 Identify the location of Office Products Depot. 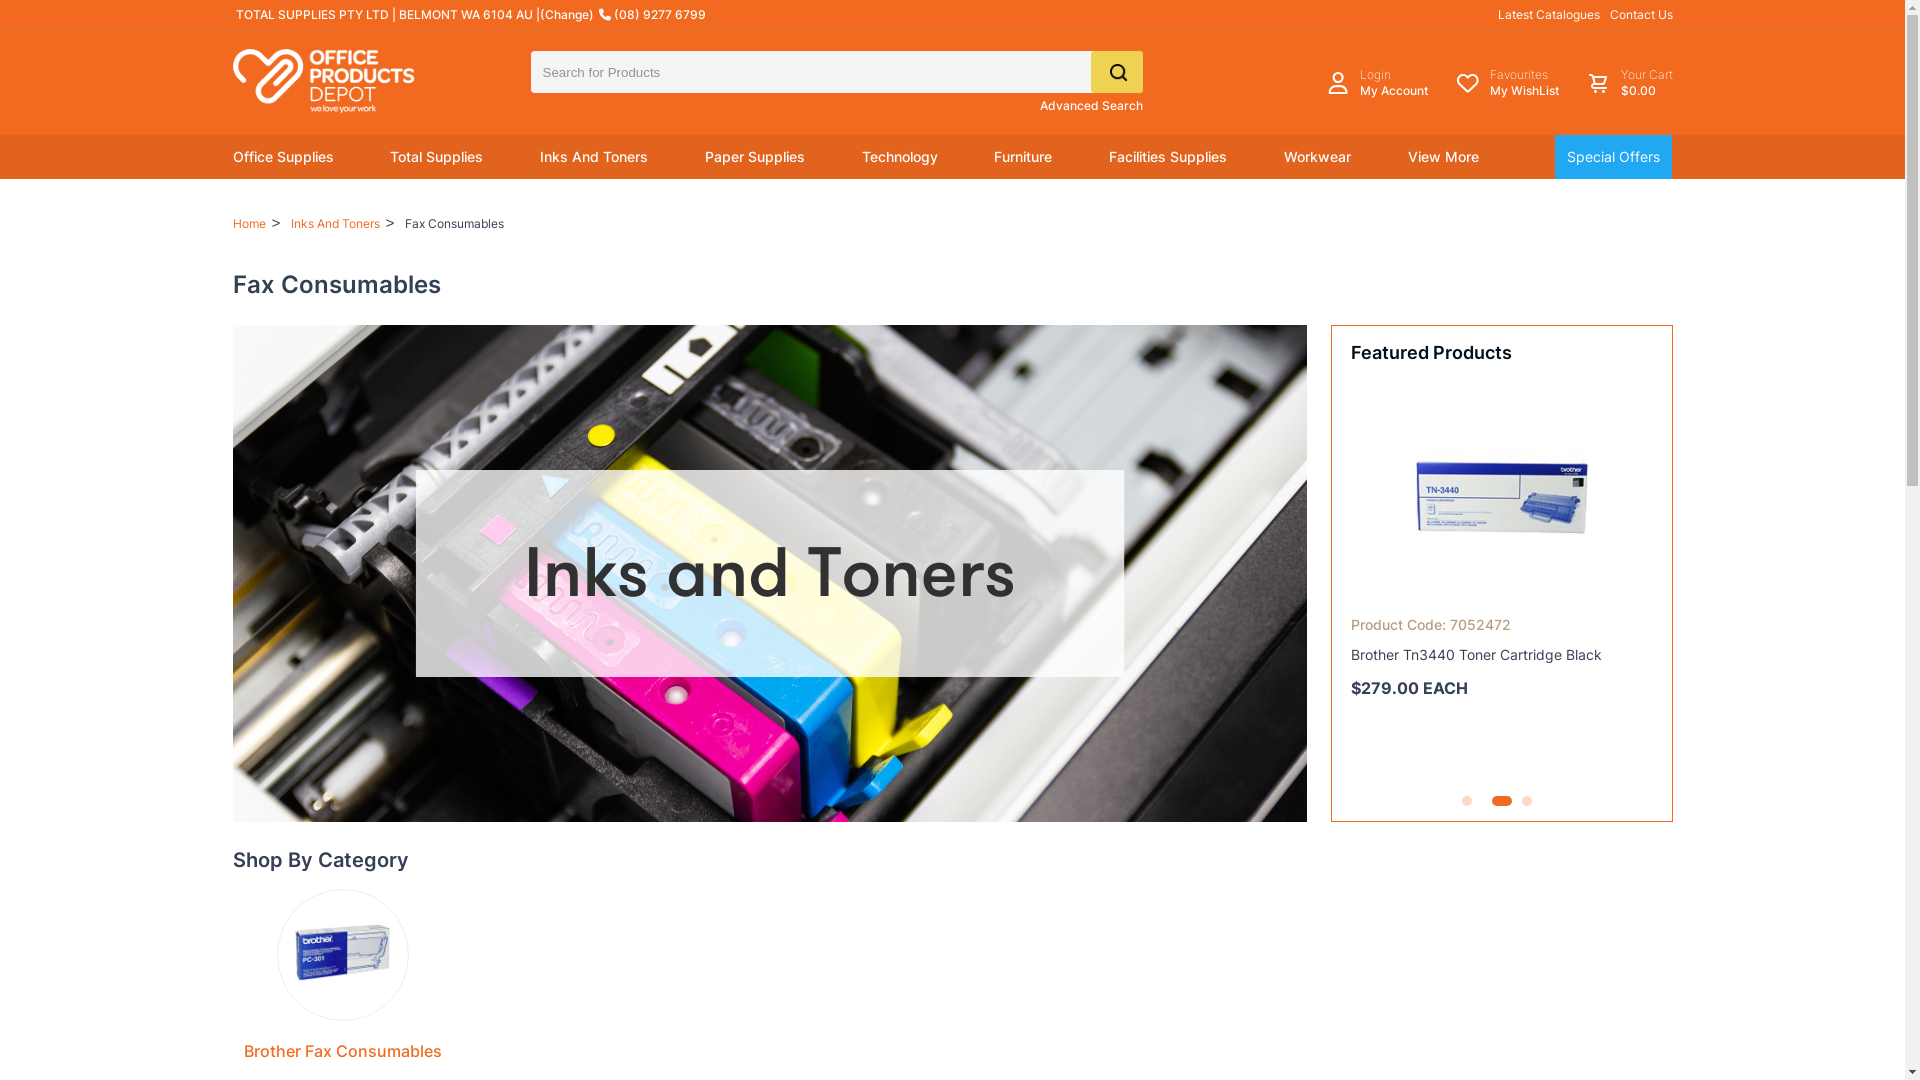
(342, 81).